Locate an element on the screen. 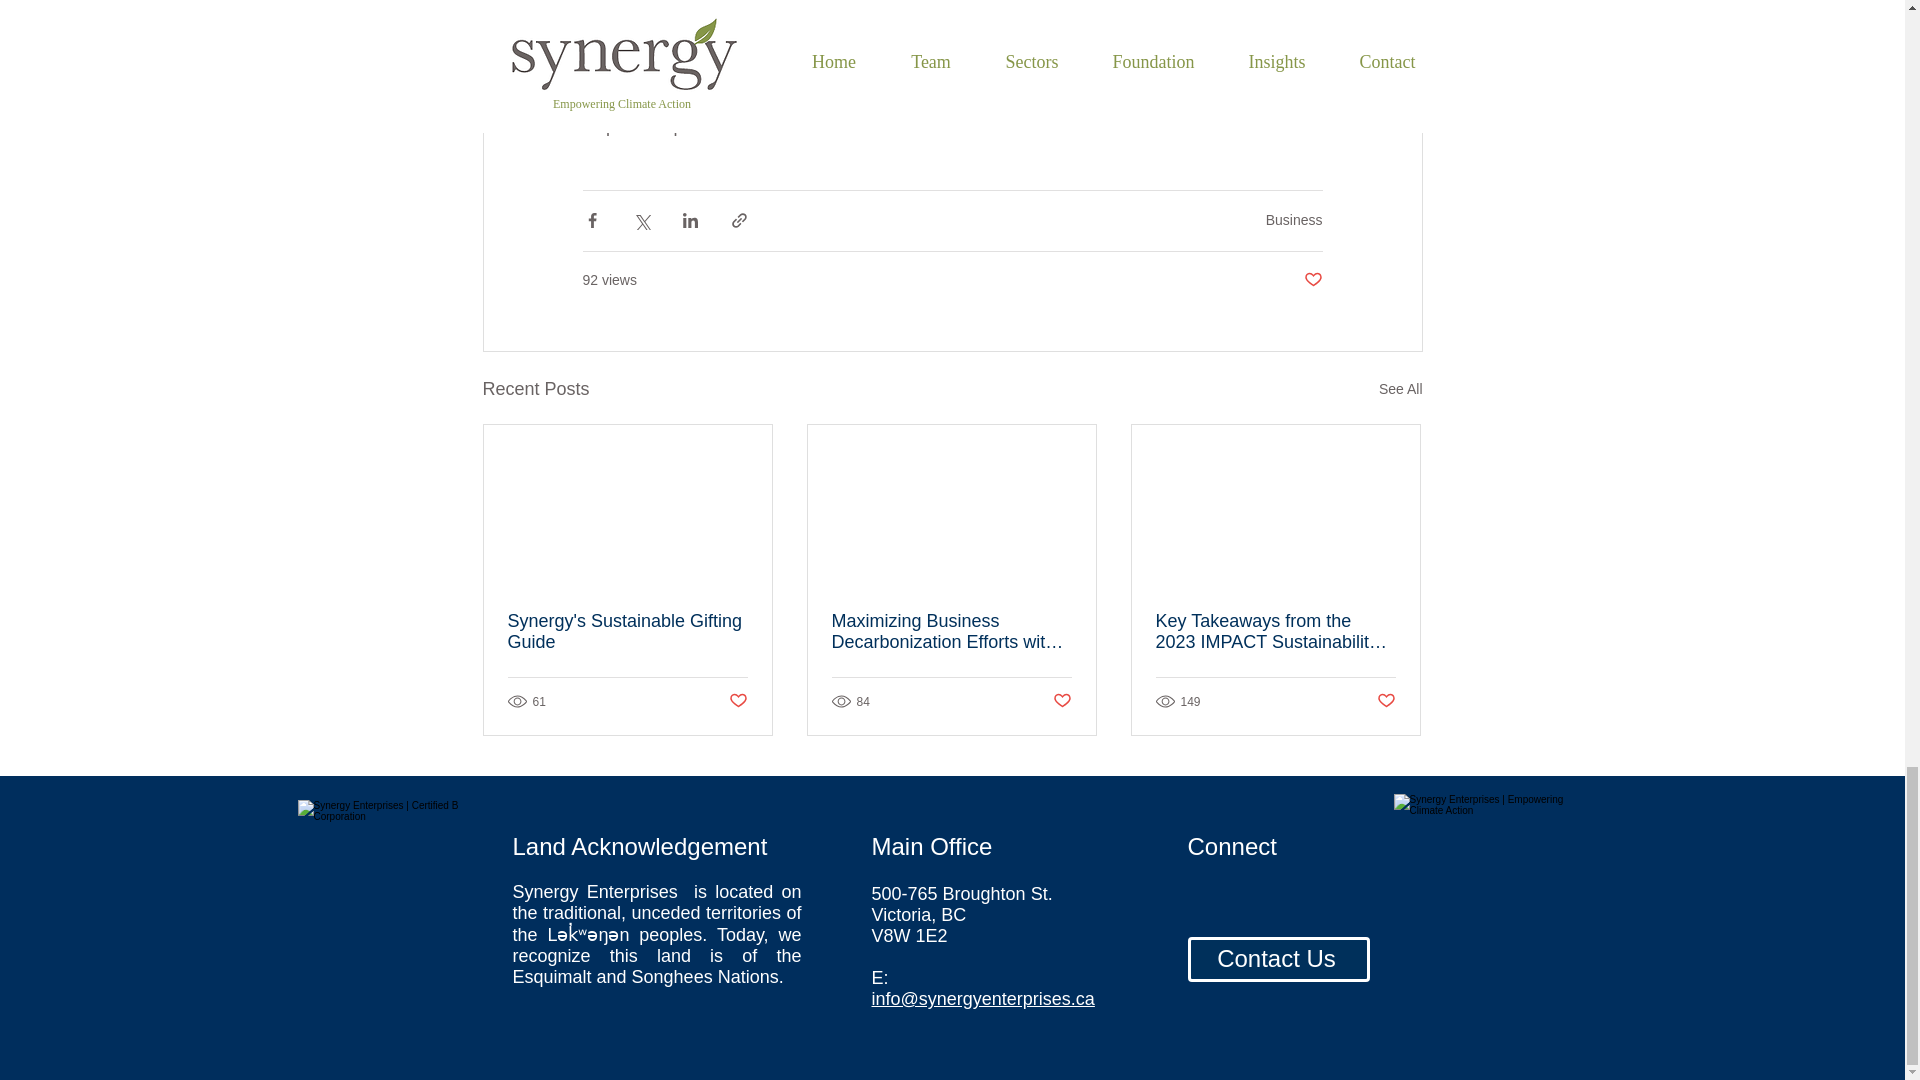  Business is located at coordinates (1294, 219).